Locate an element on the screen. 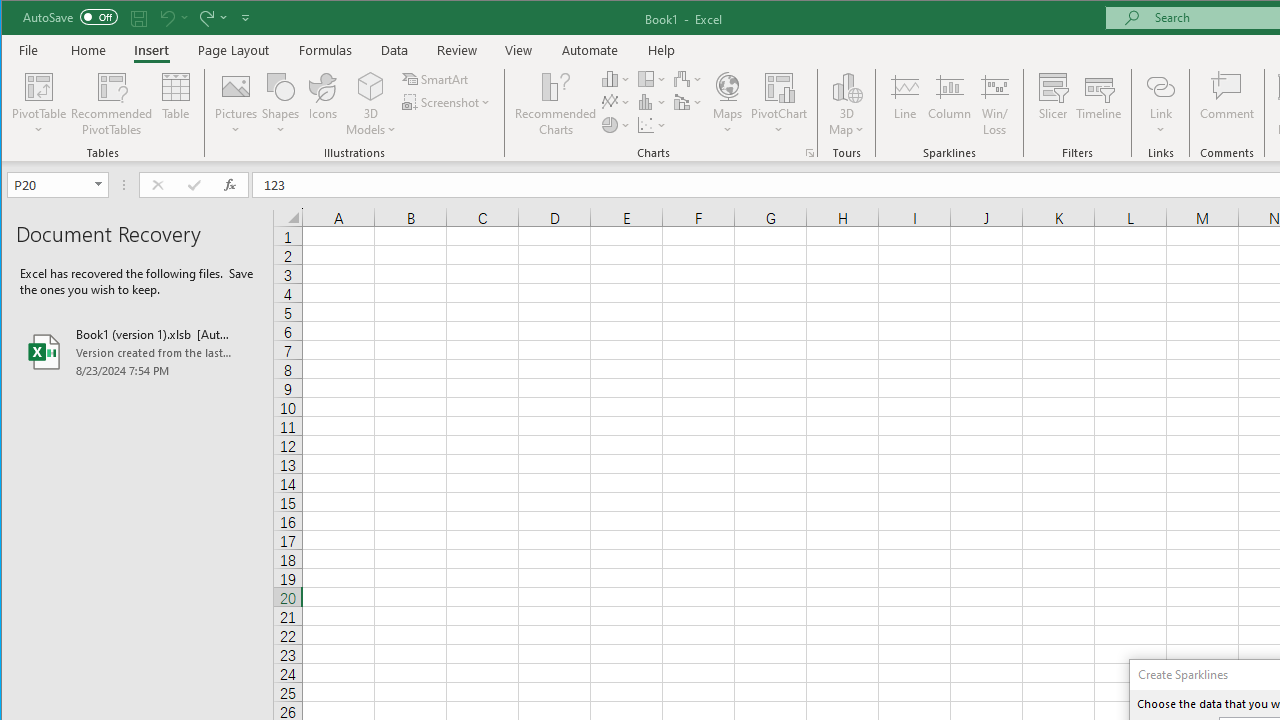 The image size is (1280, 720). Insert Line or Area Chart is located at coordinates (616, 102).